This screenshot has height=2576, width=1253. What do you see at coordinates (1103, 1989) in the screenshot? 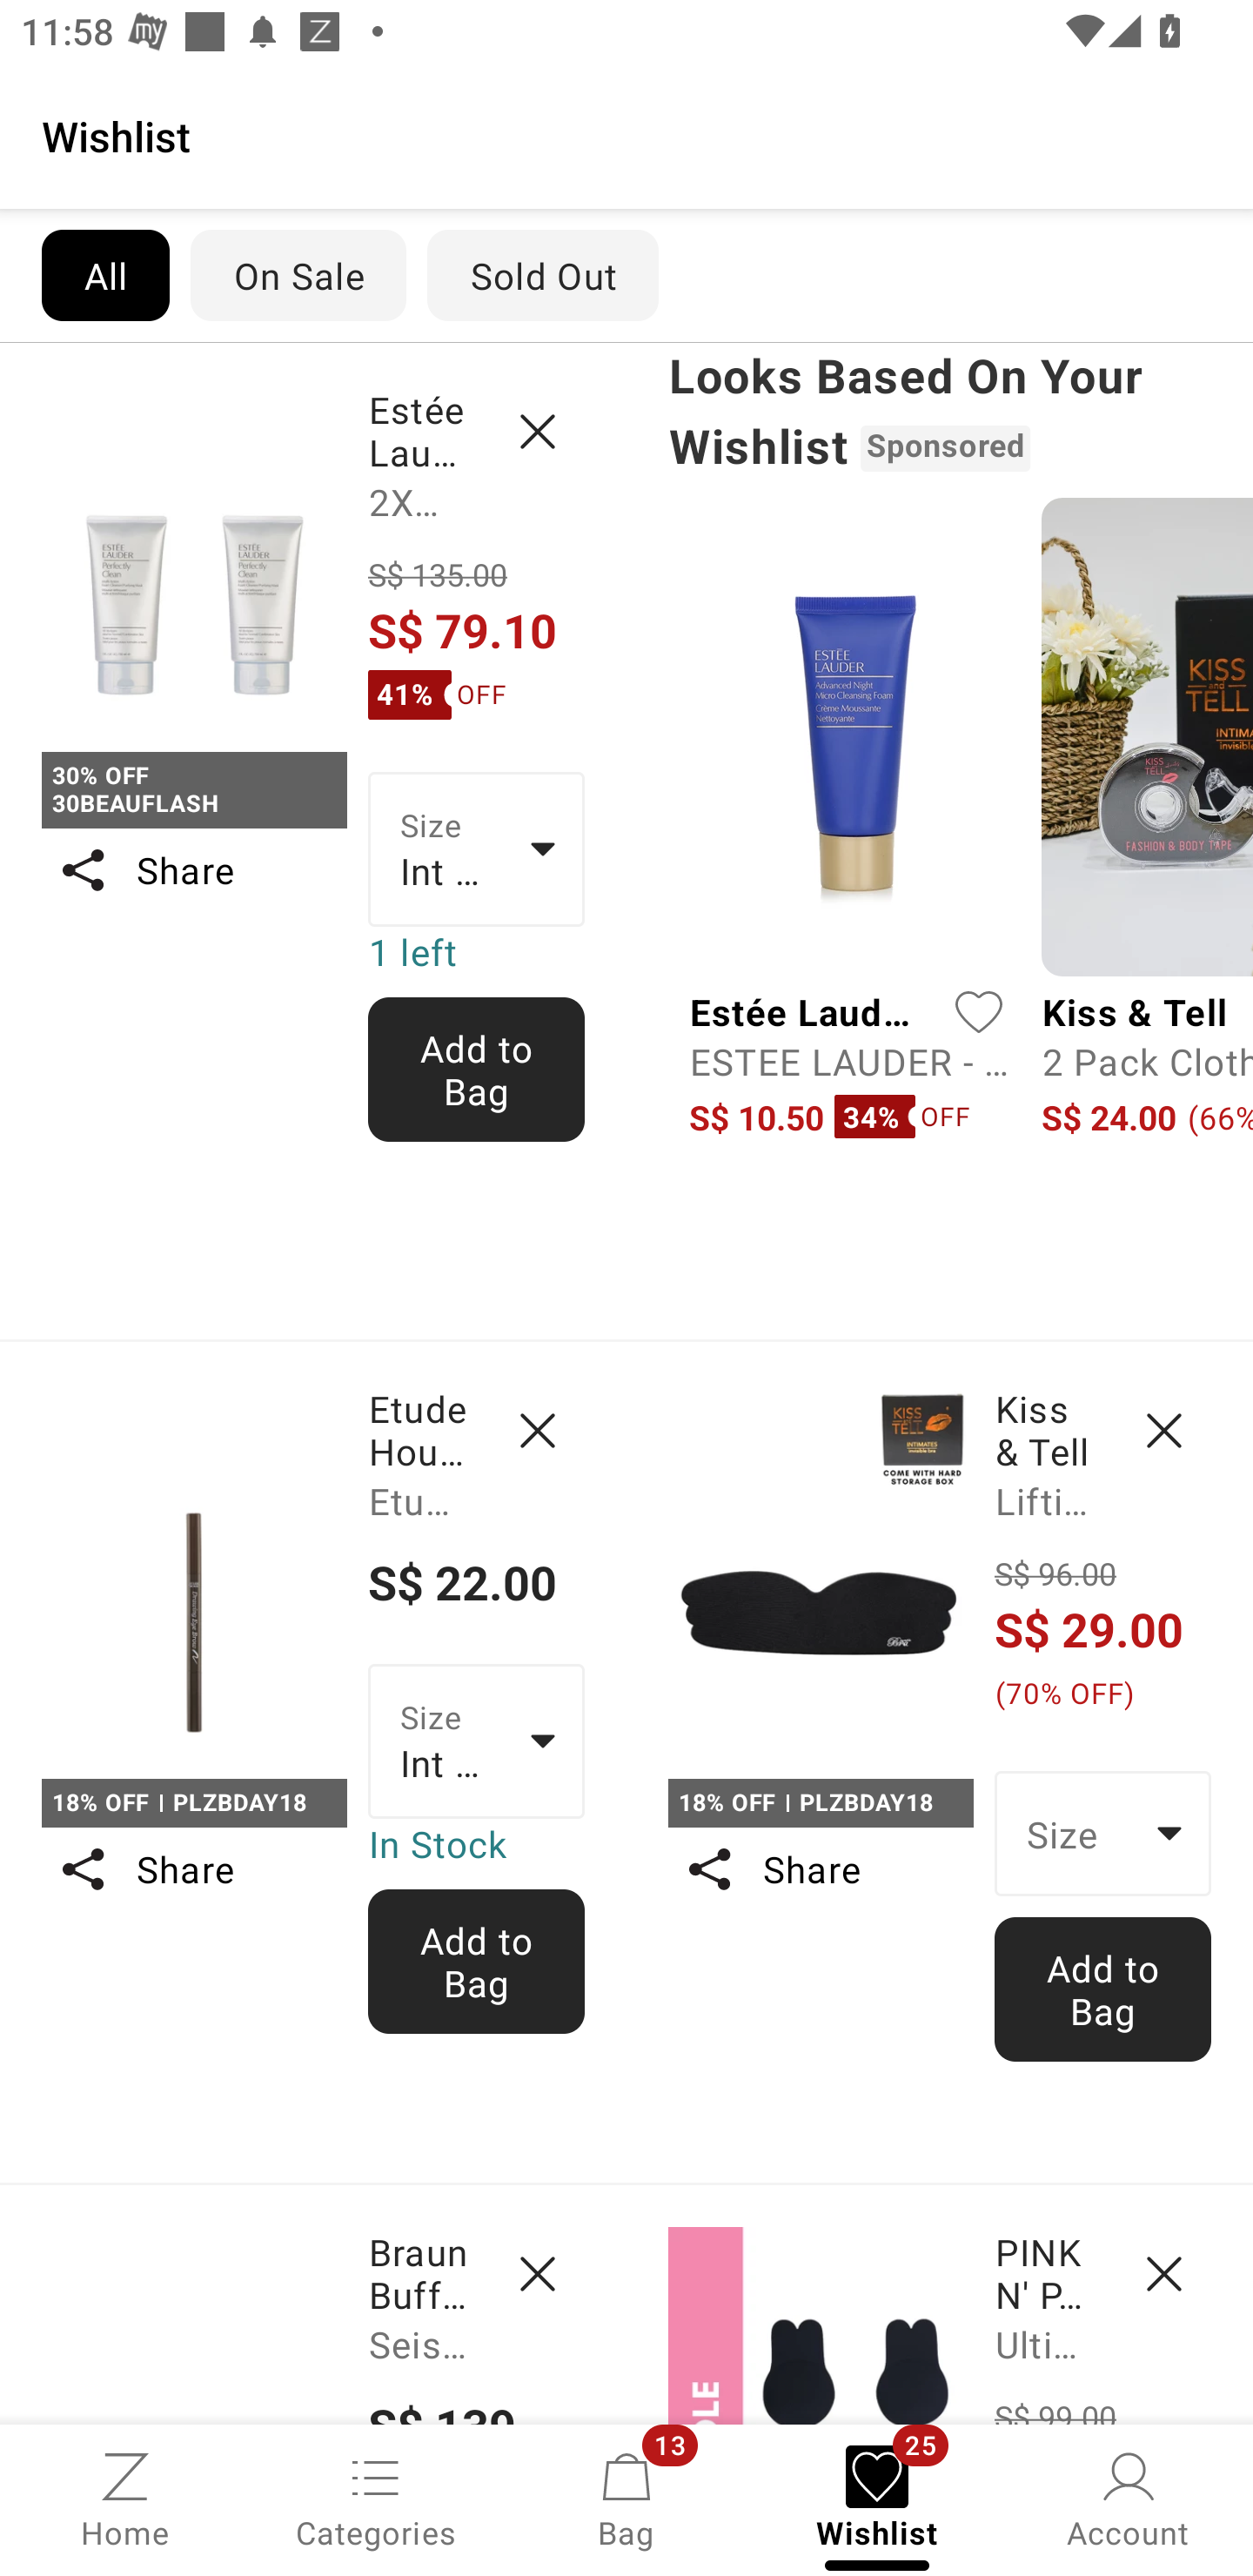
I see `Add to Bag` at bounding box center [1103, 1989].